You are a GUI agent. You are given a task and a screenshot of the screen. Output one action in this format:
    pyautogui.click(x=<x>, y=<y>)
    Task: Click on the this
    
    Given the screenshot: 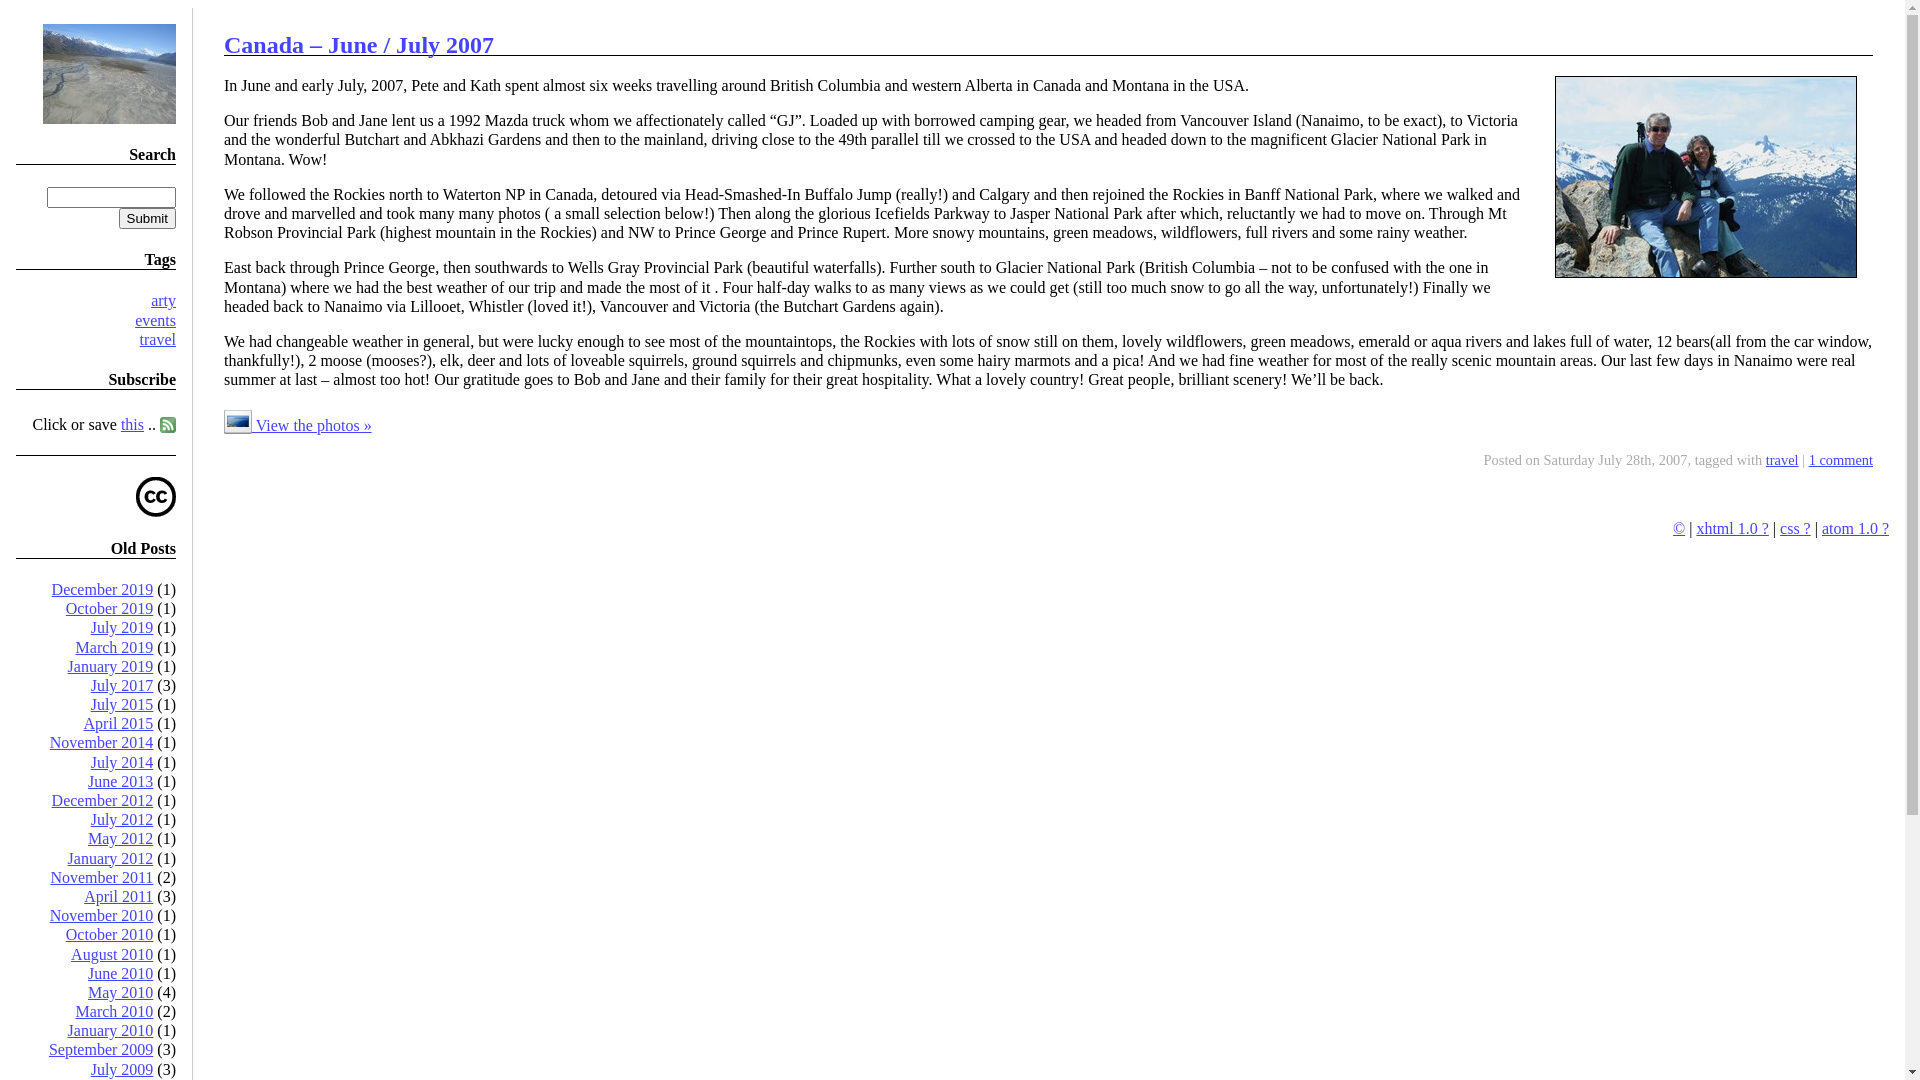 What is the action you would take?
    pyautogui.click(x=132, y=424)
    